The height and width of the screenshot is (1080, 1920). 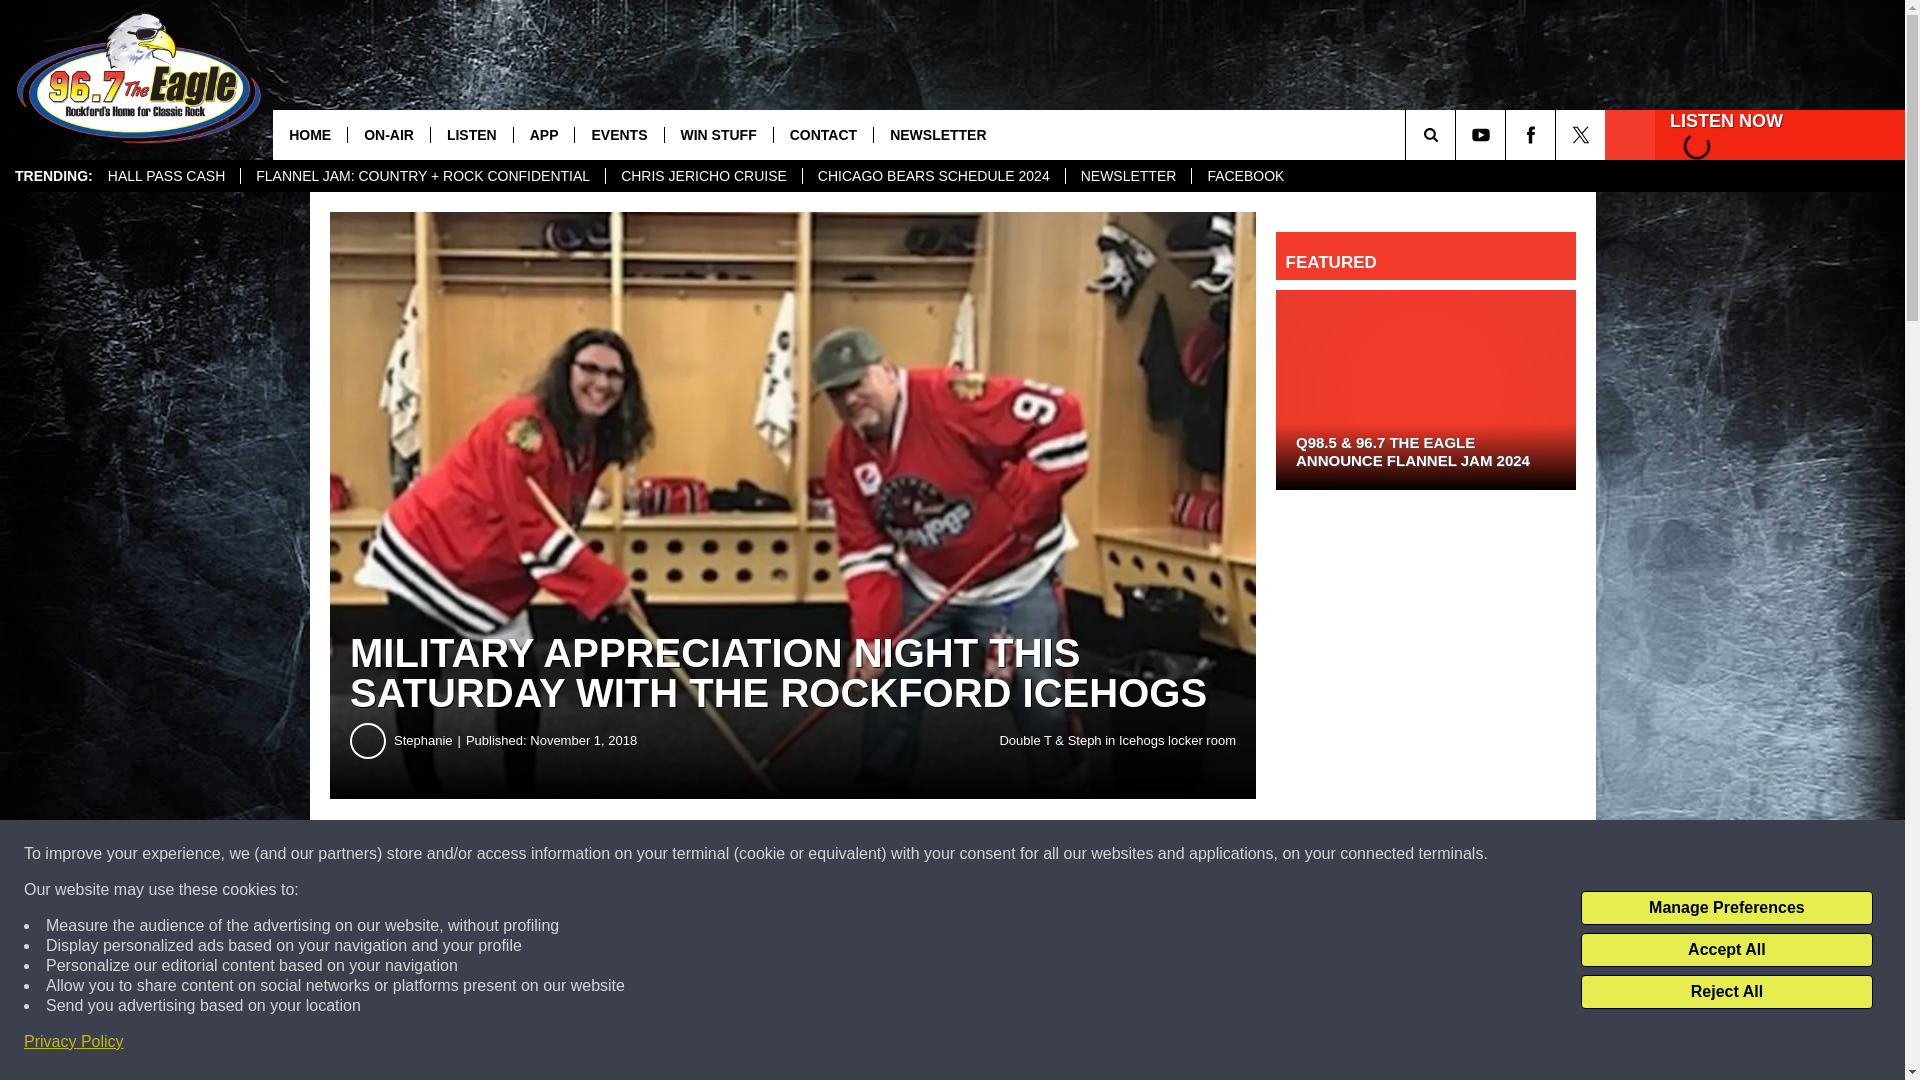 What do you see at coordinates (703, 176) in the screenshot?
I see `CHRIS JERICHO CRUISE` at bounding box center [703, 176].